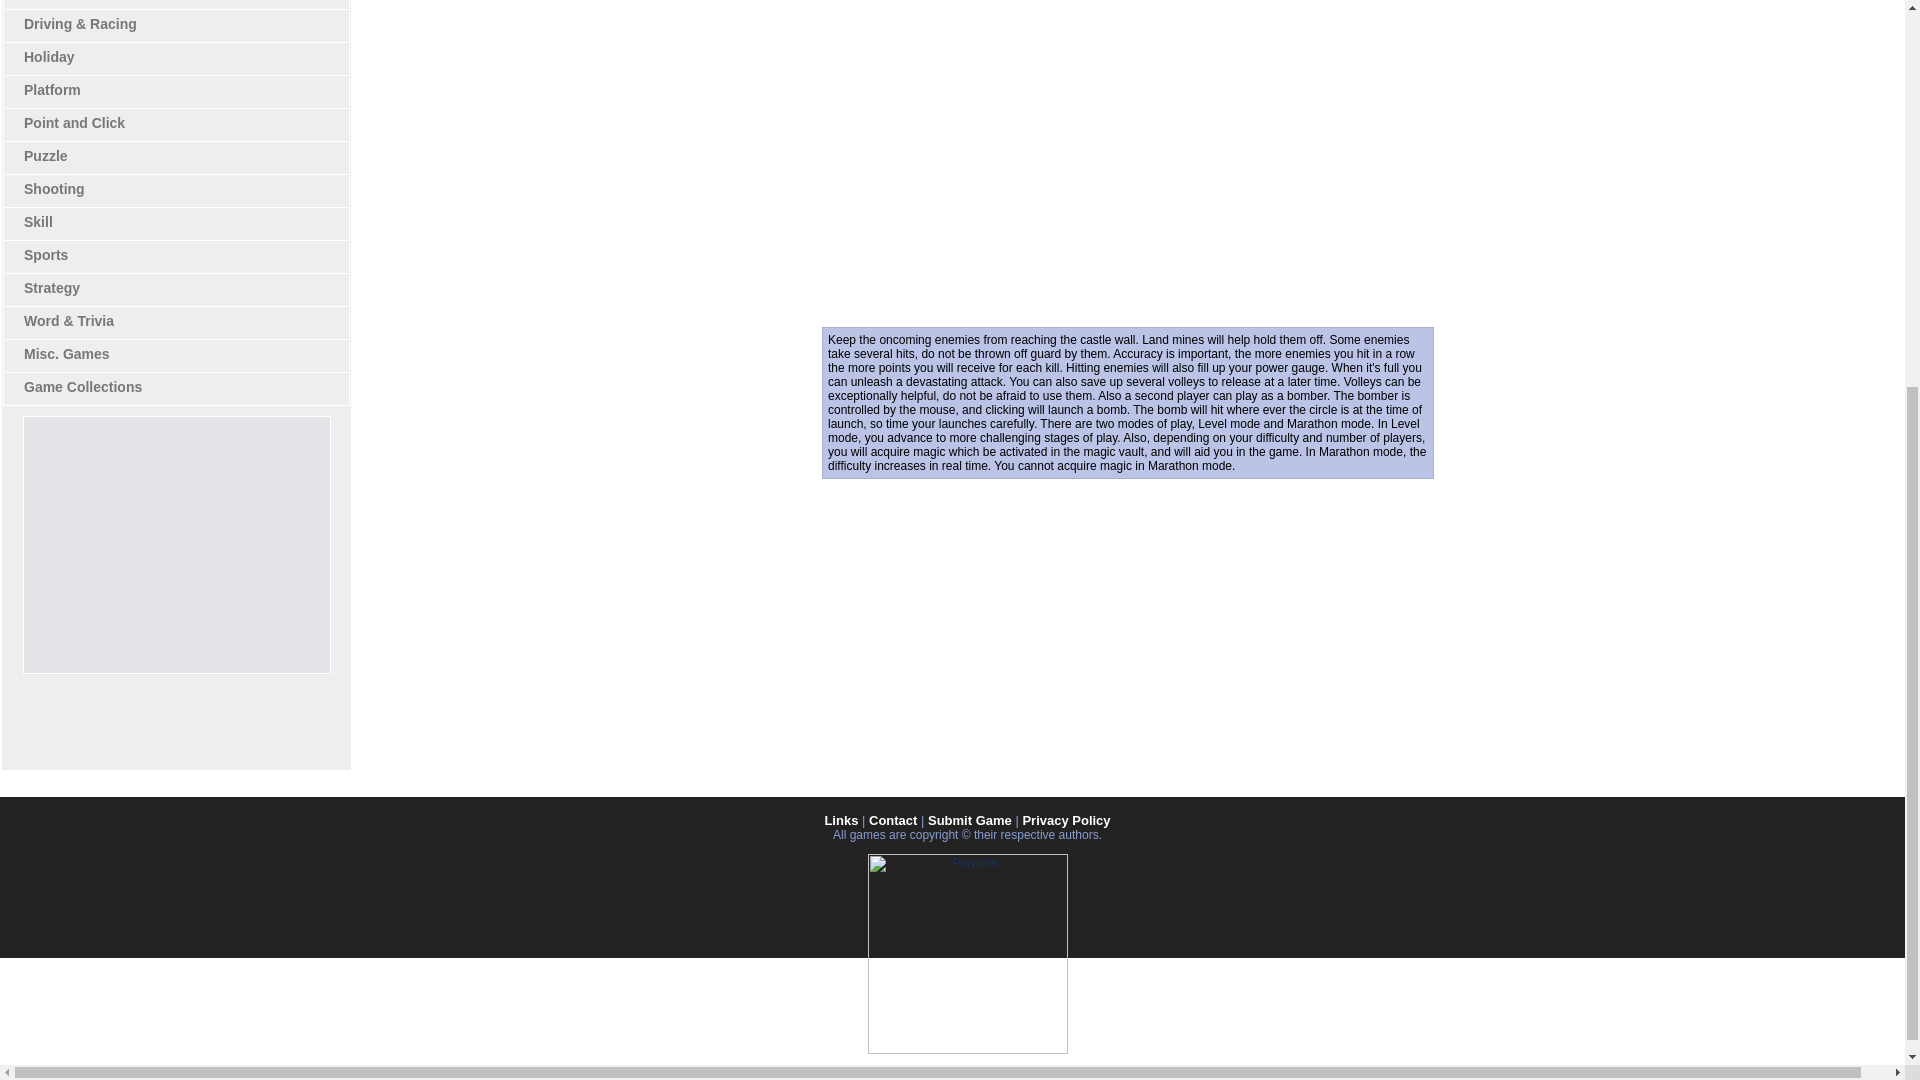  I want to click on Privacy Policy, so click(1065, 820).